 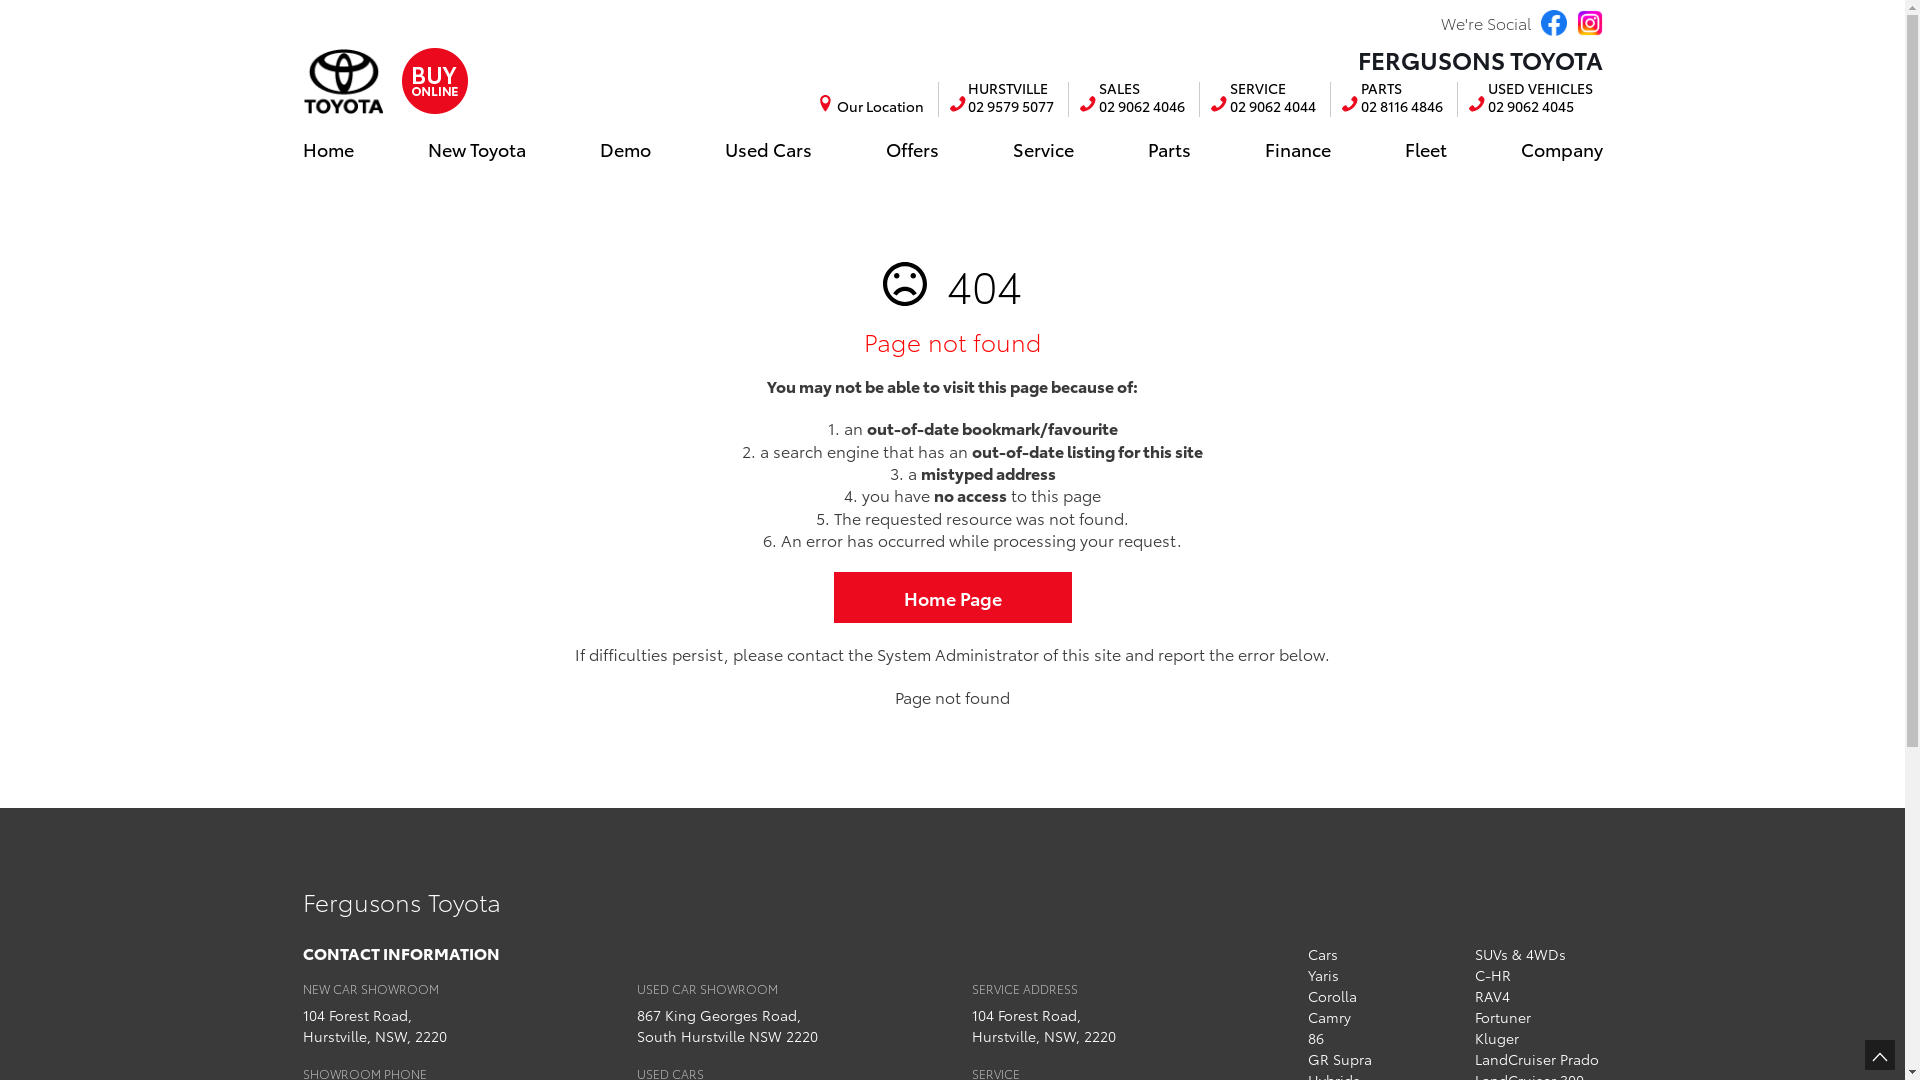 What do you see at coordinates (1002, 100) in the screenshot?
I see `HURSTVILLE
02 9579 5077` at bounding box center [1002, 100].